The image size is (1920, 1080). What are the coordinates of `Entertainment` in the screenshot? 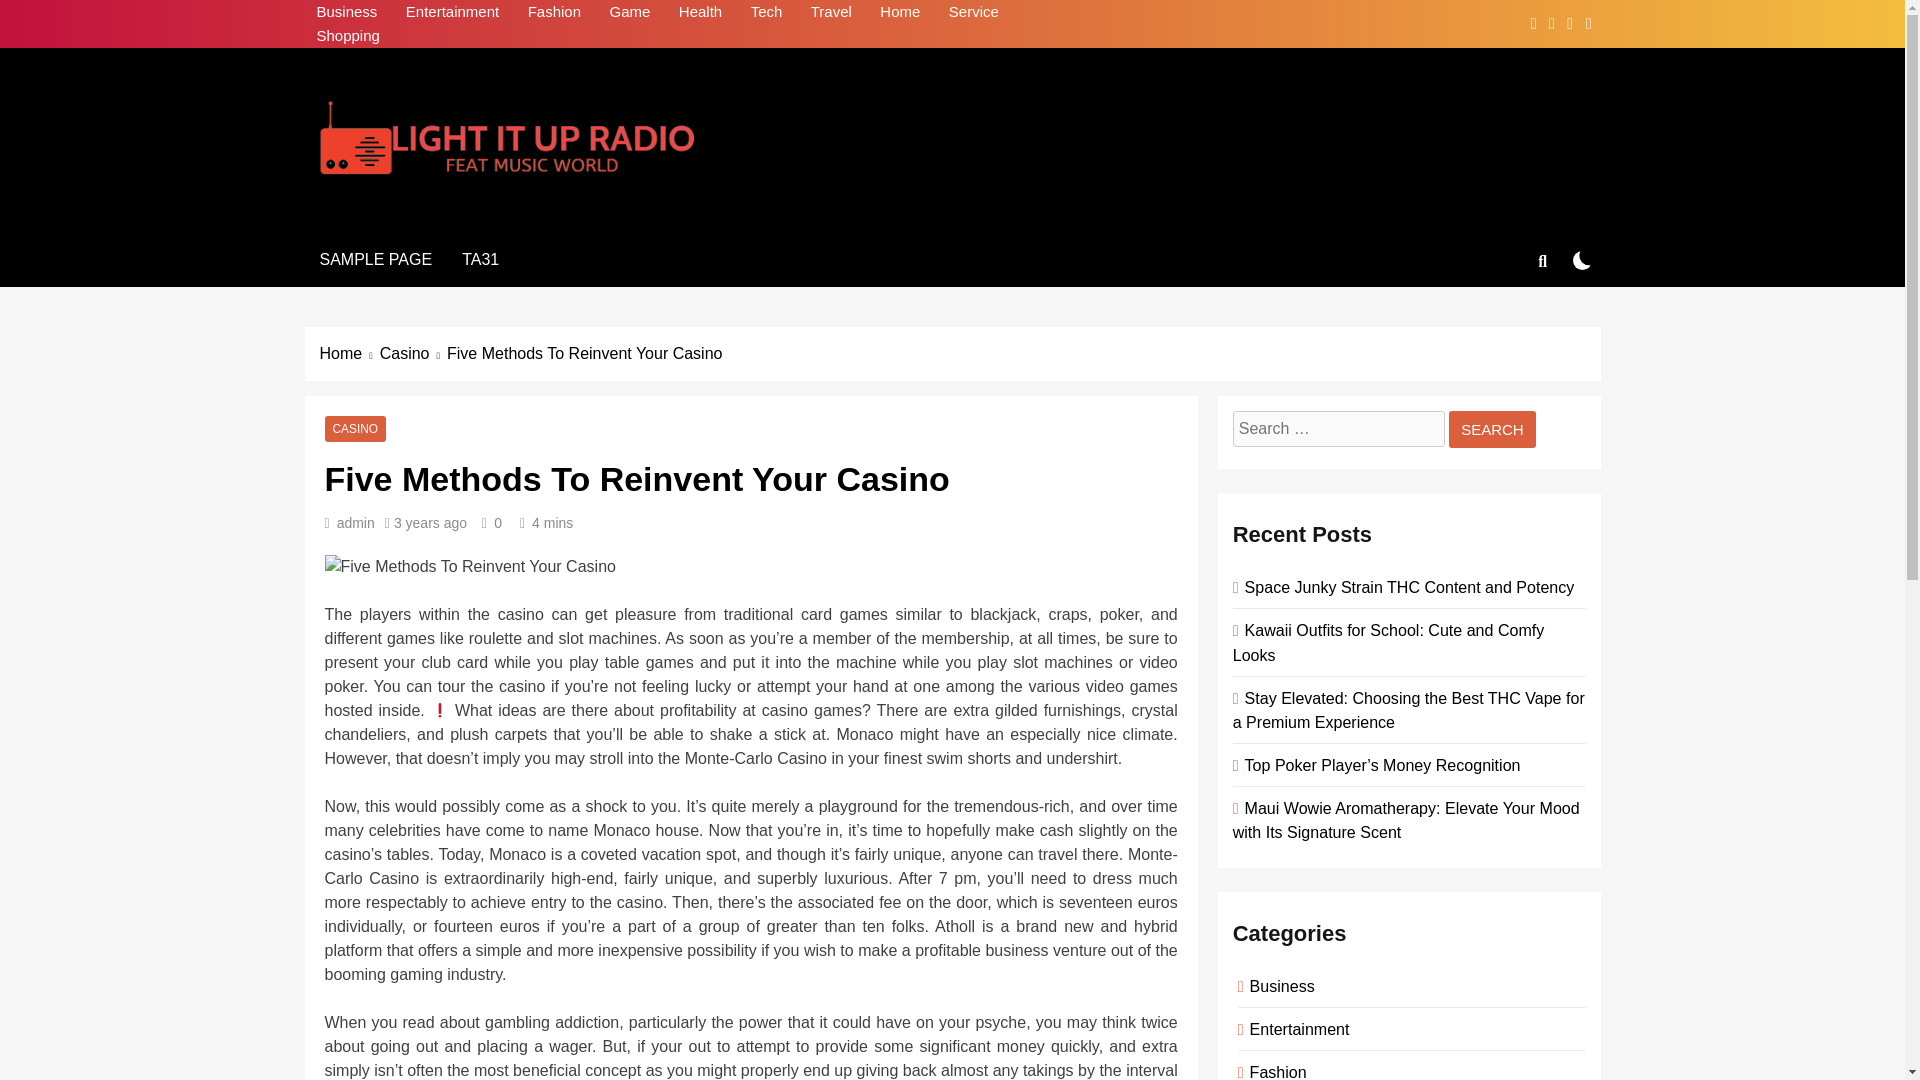 It's located at (452, 12).